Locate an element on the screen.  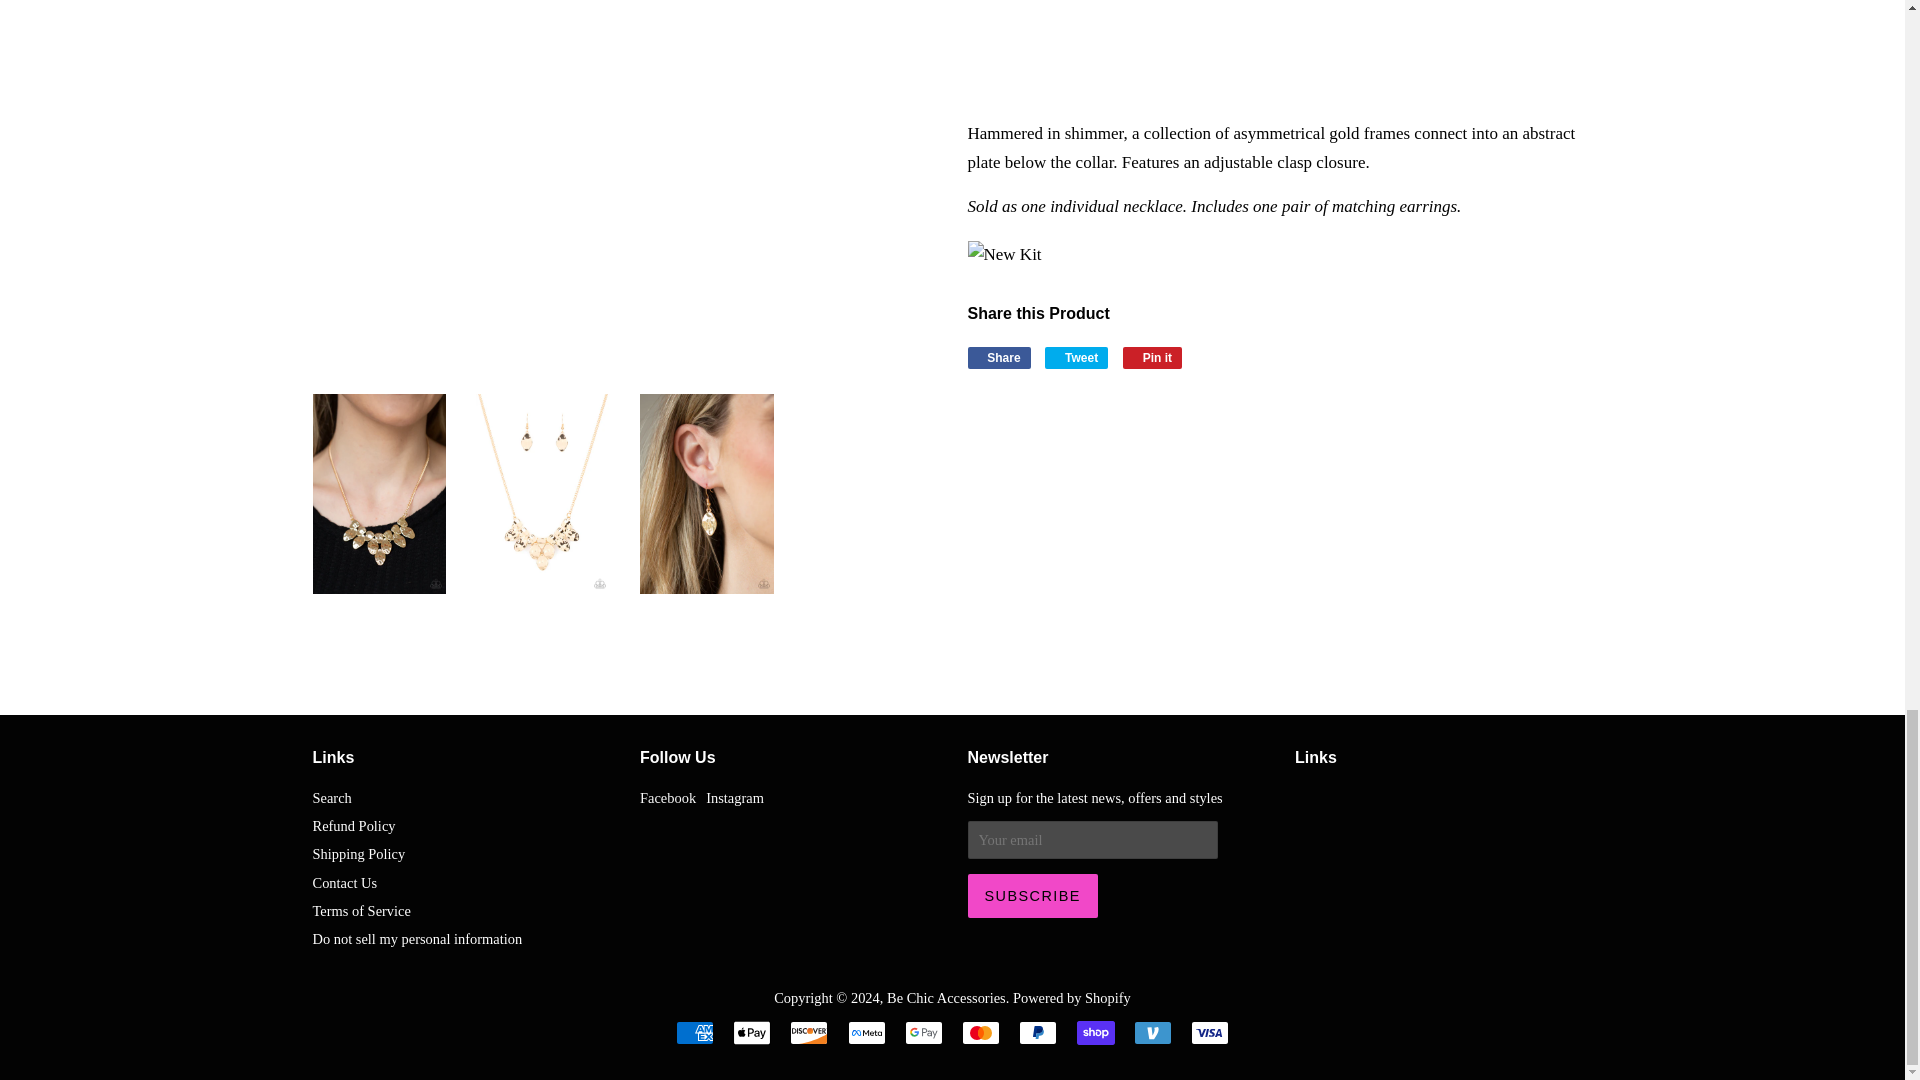
Tweet on Twitter is located at coordinates (1076, 358).